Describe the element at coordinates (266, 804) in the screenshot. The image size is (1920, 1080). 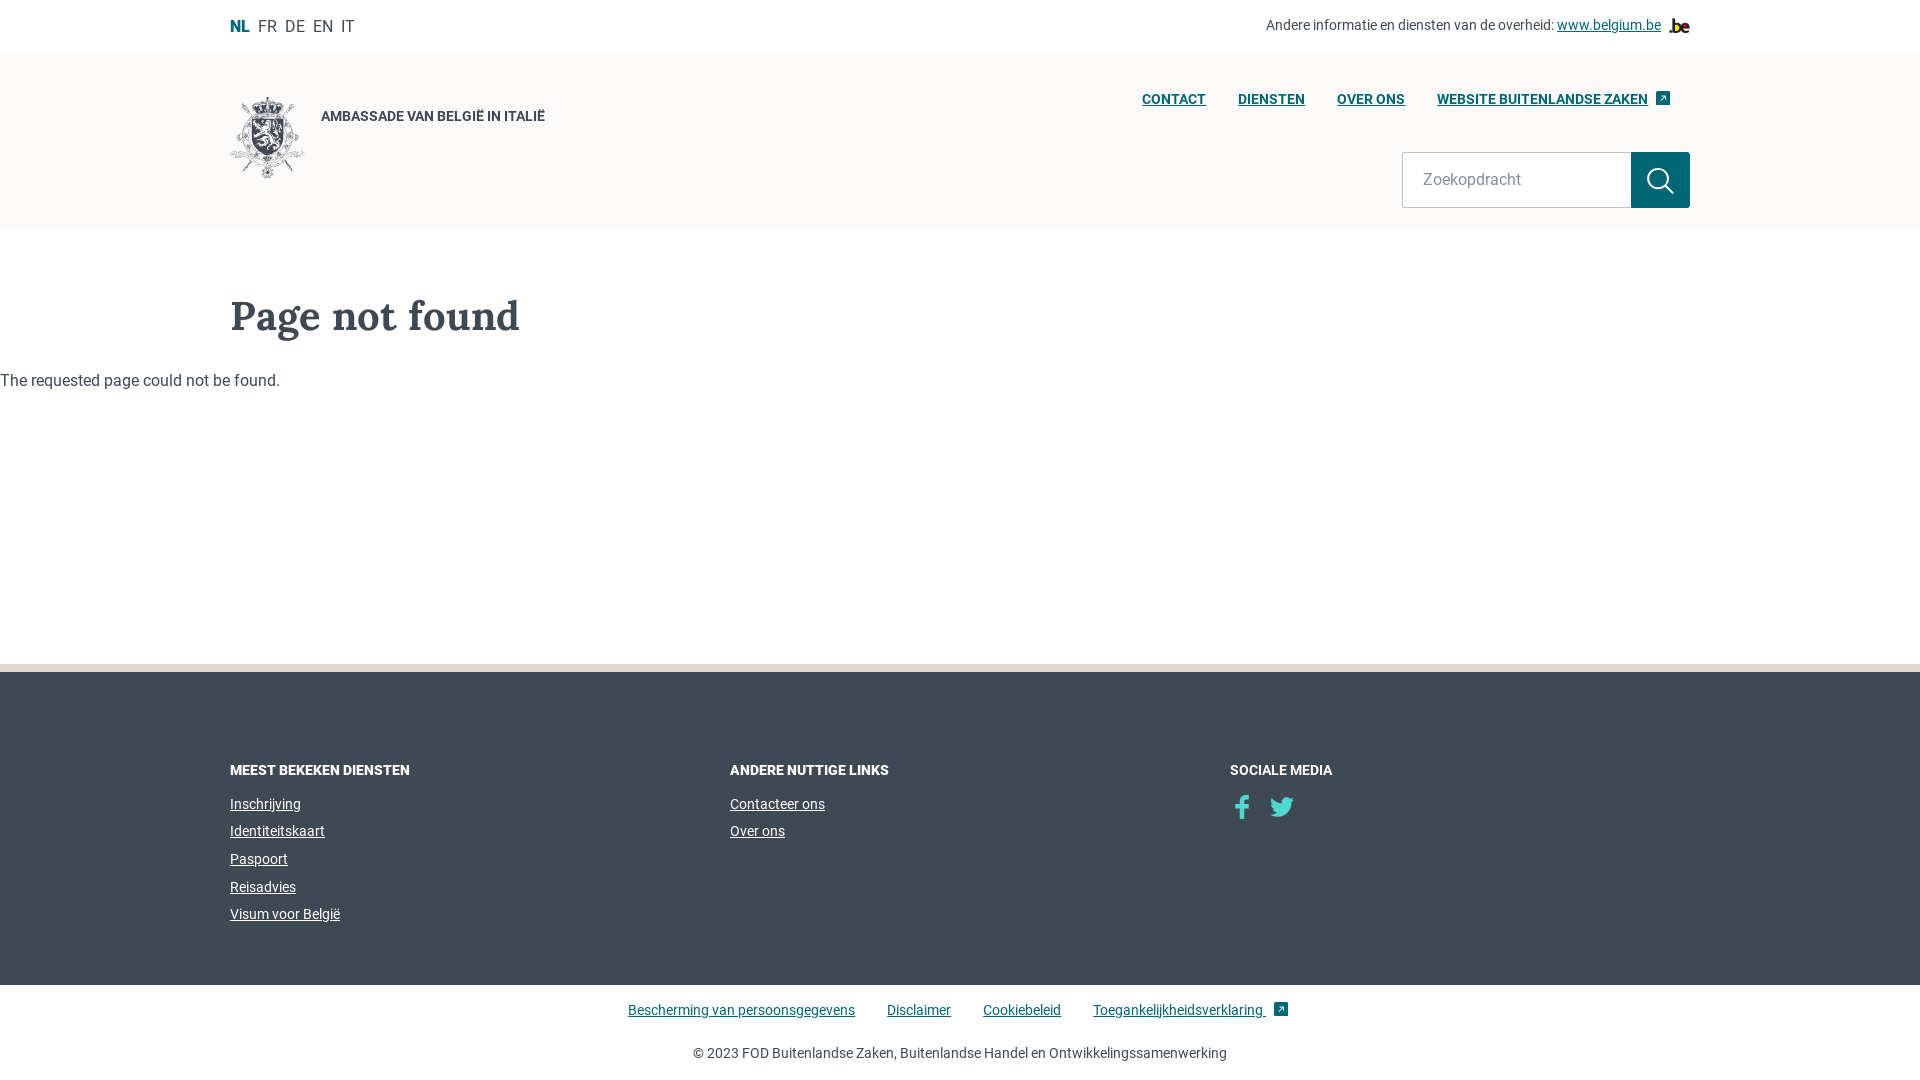
I see `Inschrijving` at that location.